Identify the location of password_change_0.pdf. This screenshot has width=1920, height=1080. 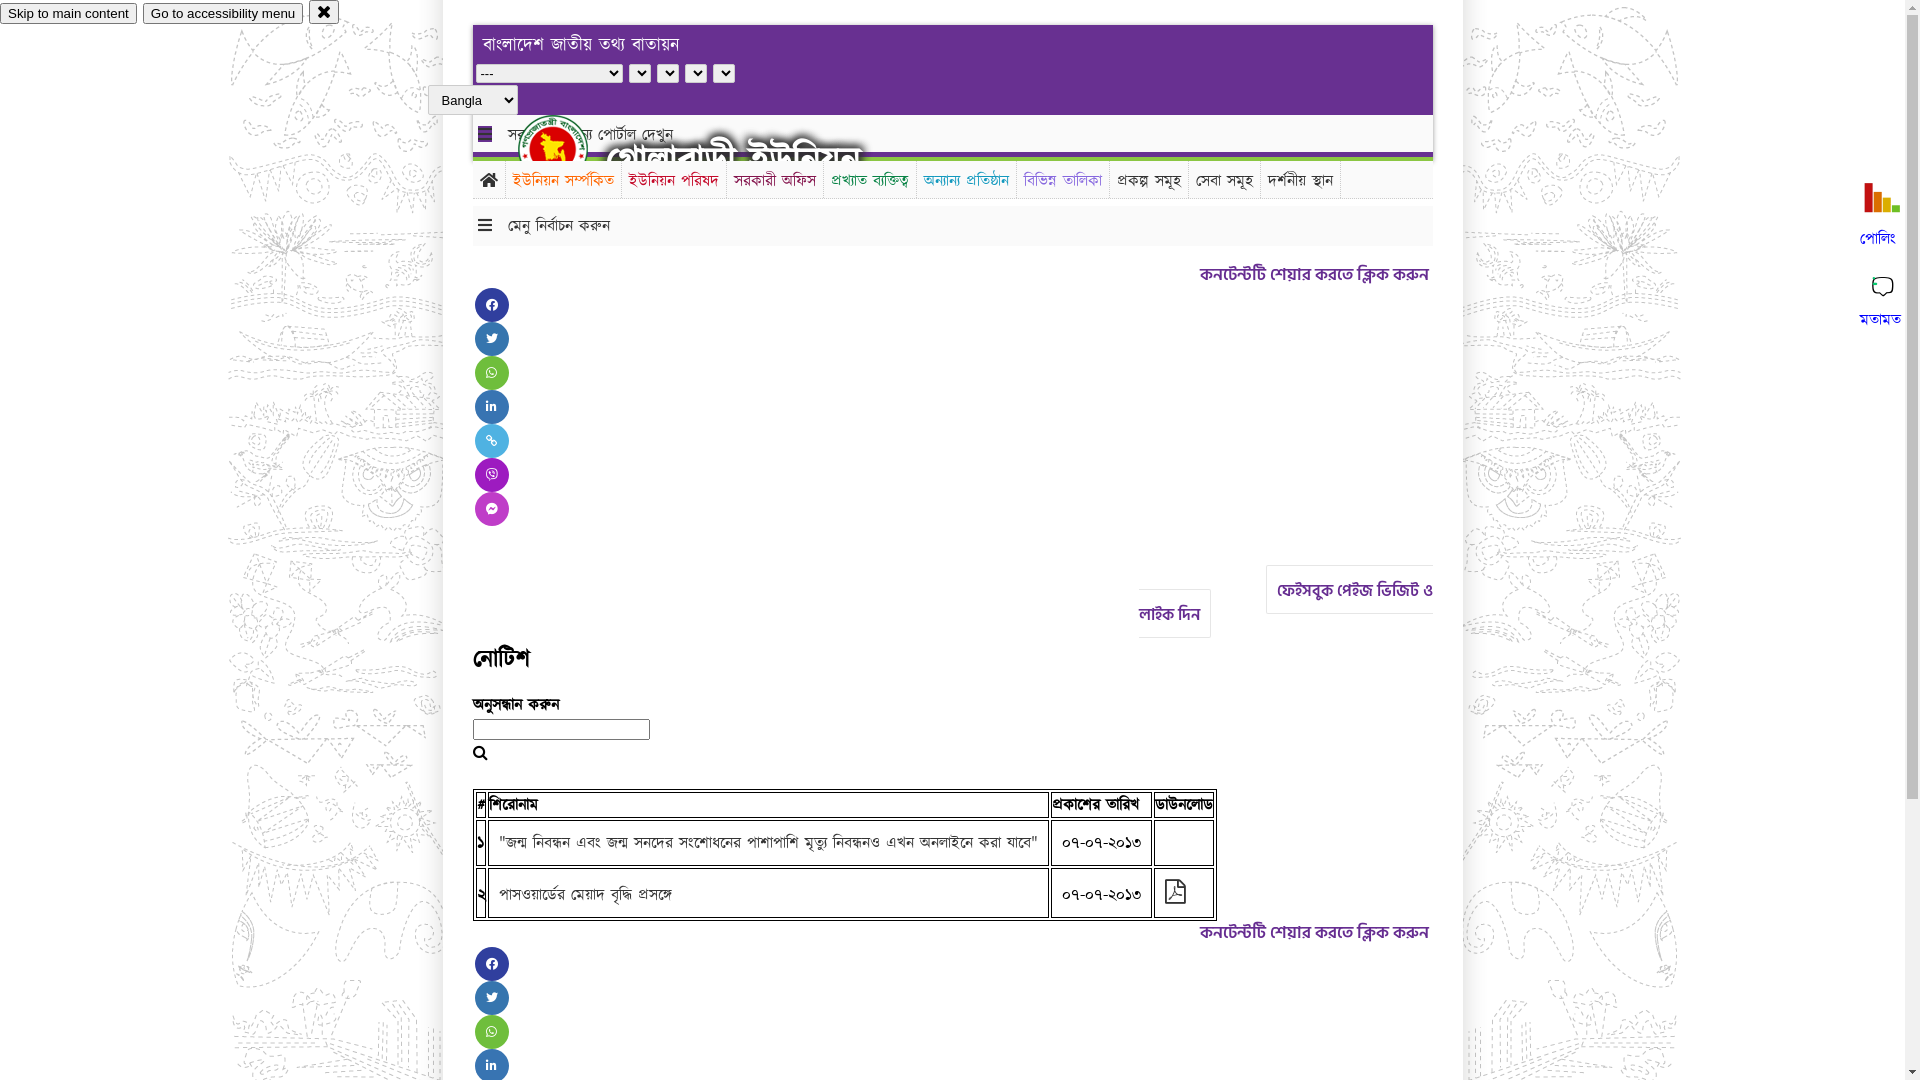
(1174, 895).